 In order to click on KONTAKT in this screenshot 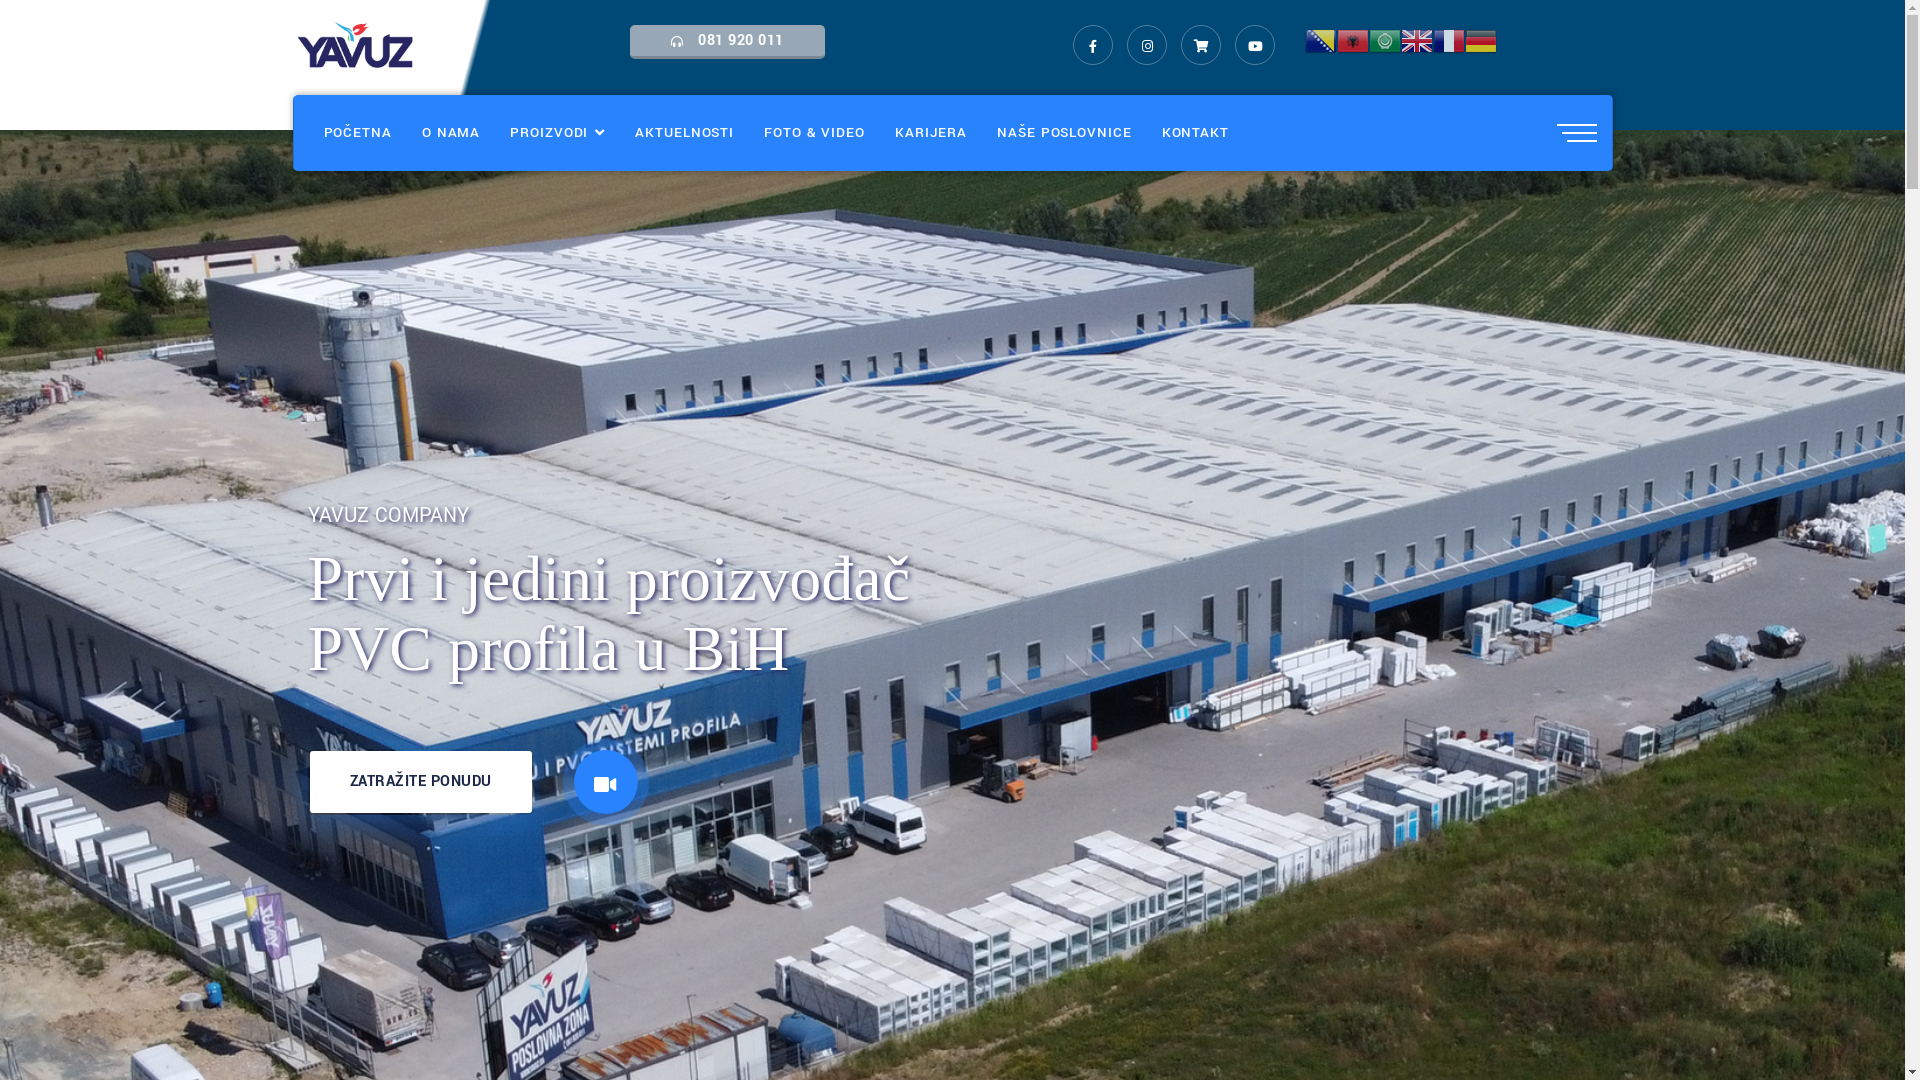, I will do `click(1196, 133)`.